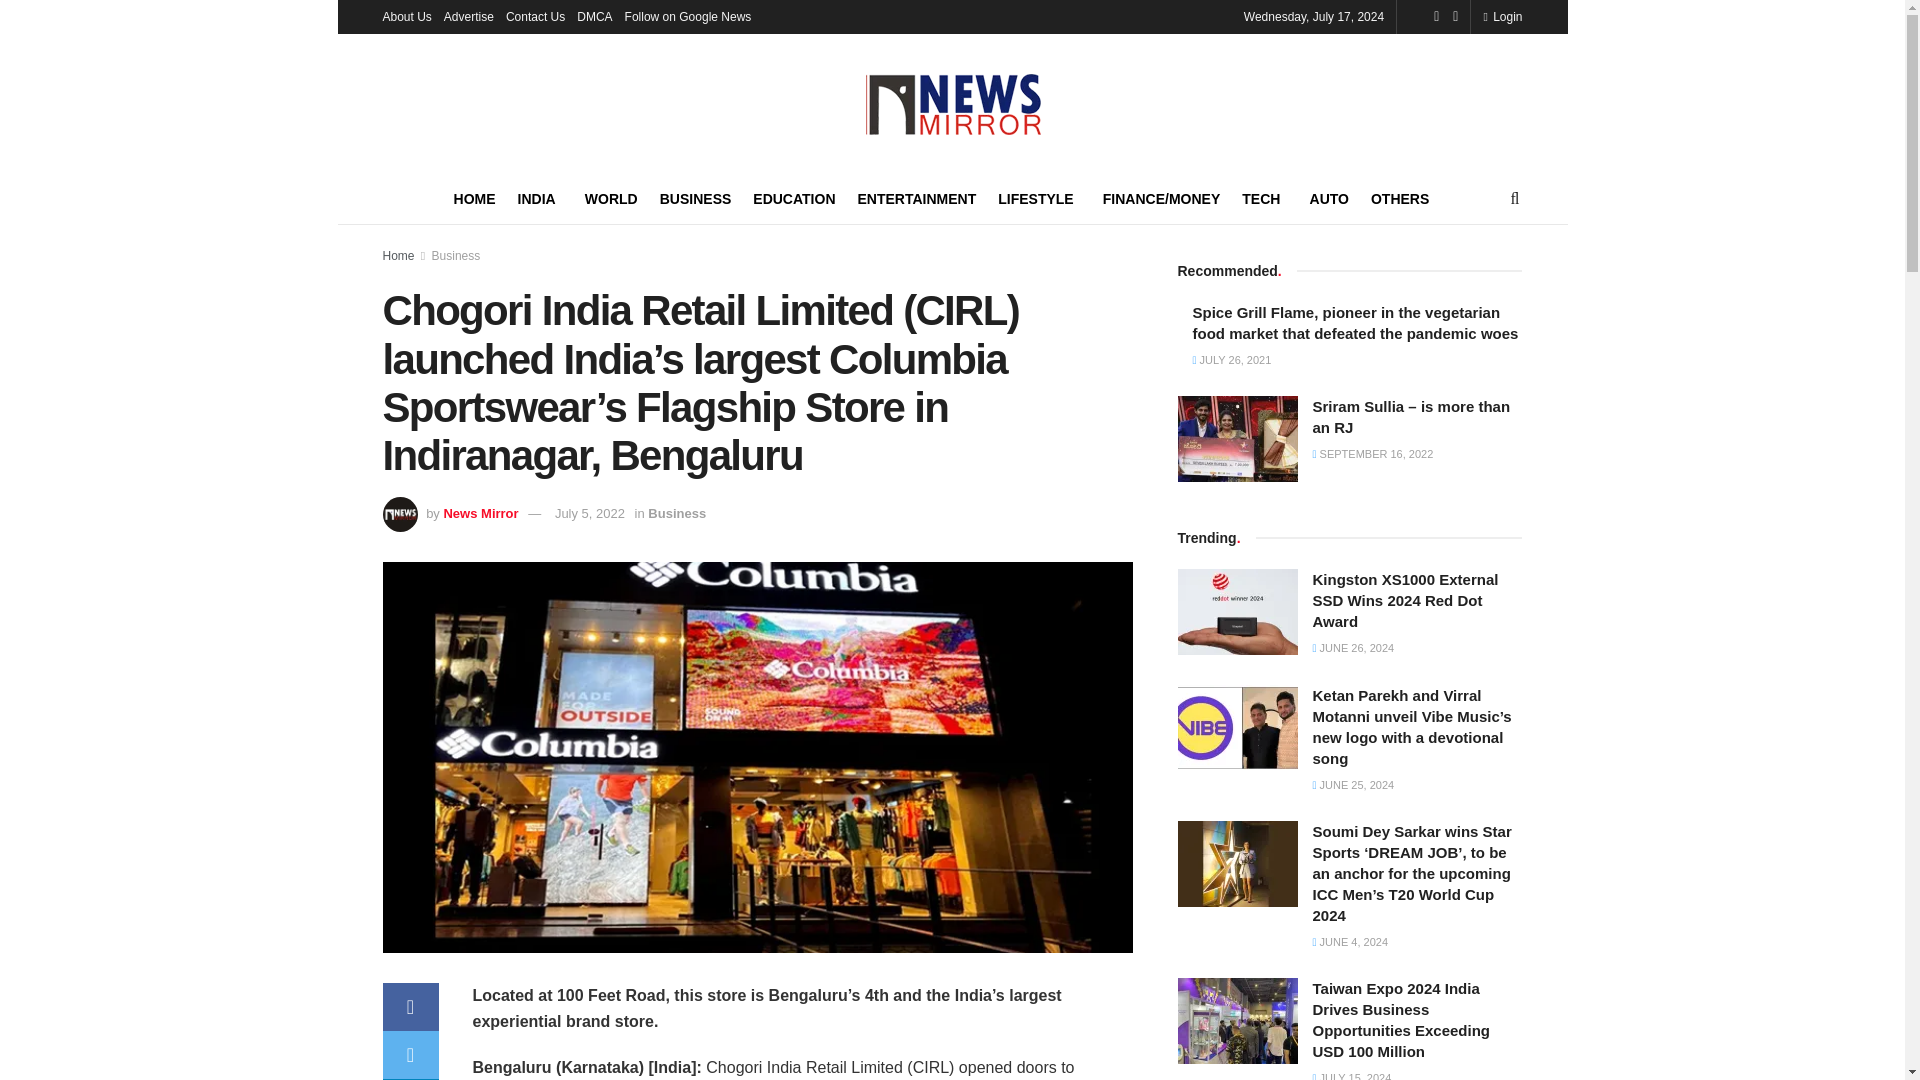  I want to click on About Us, so click(406, 16).